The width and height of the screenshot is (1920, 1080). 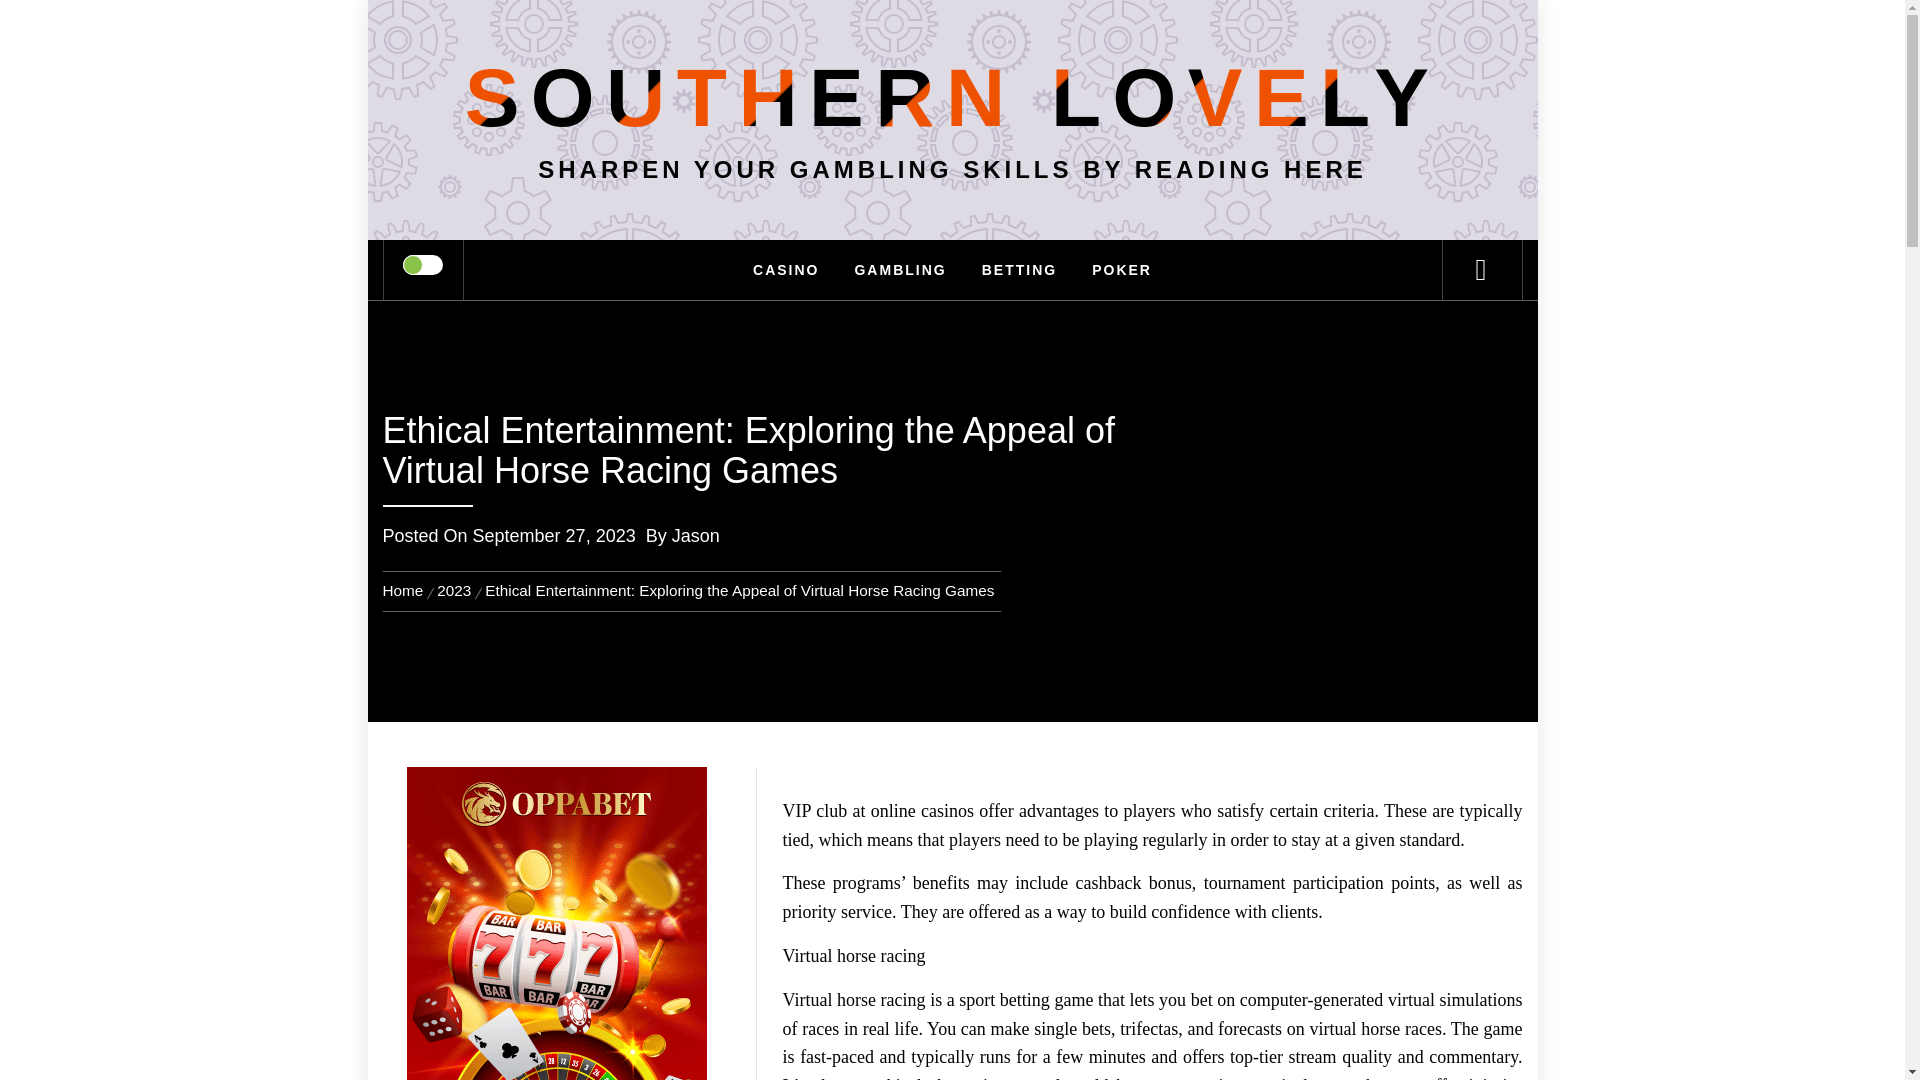 I want to click on Home, so click(x=406, y=590).